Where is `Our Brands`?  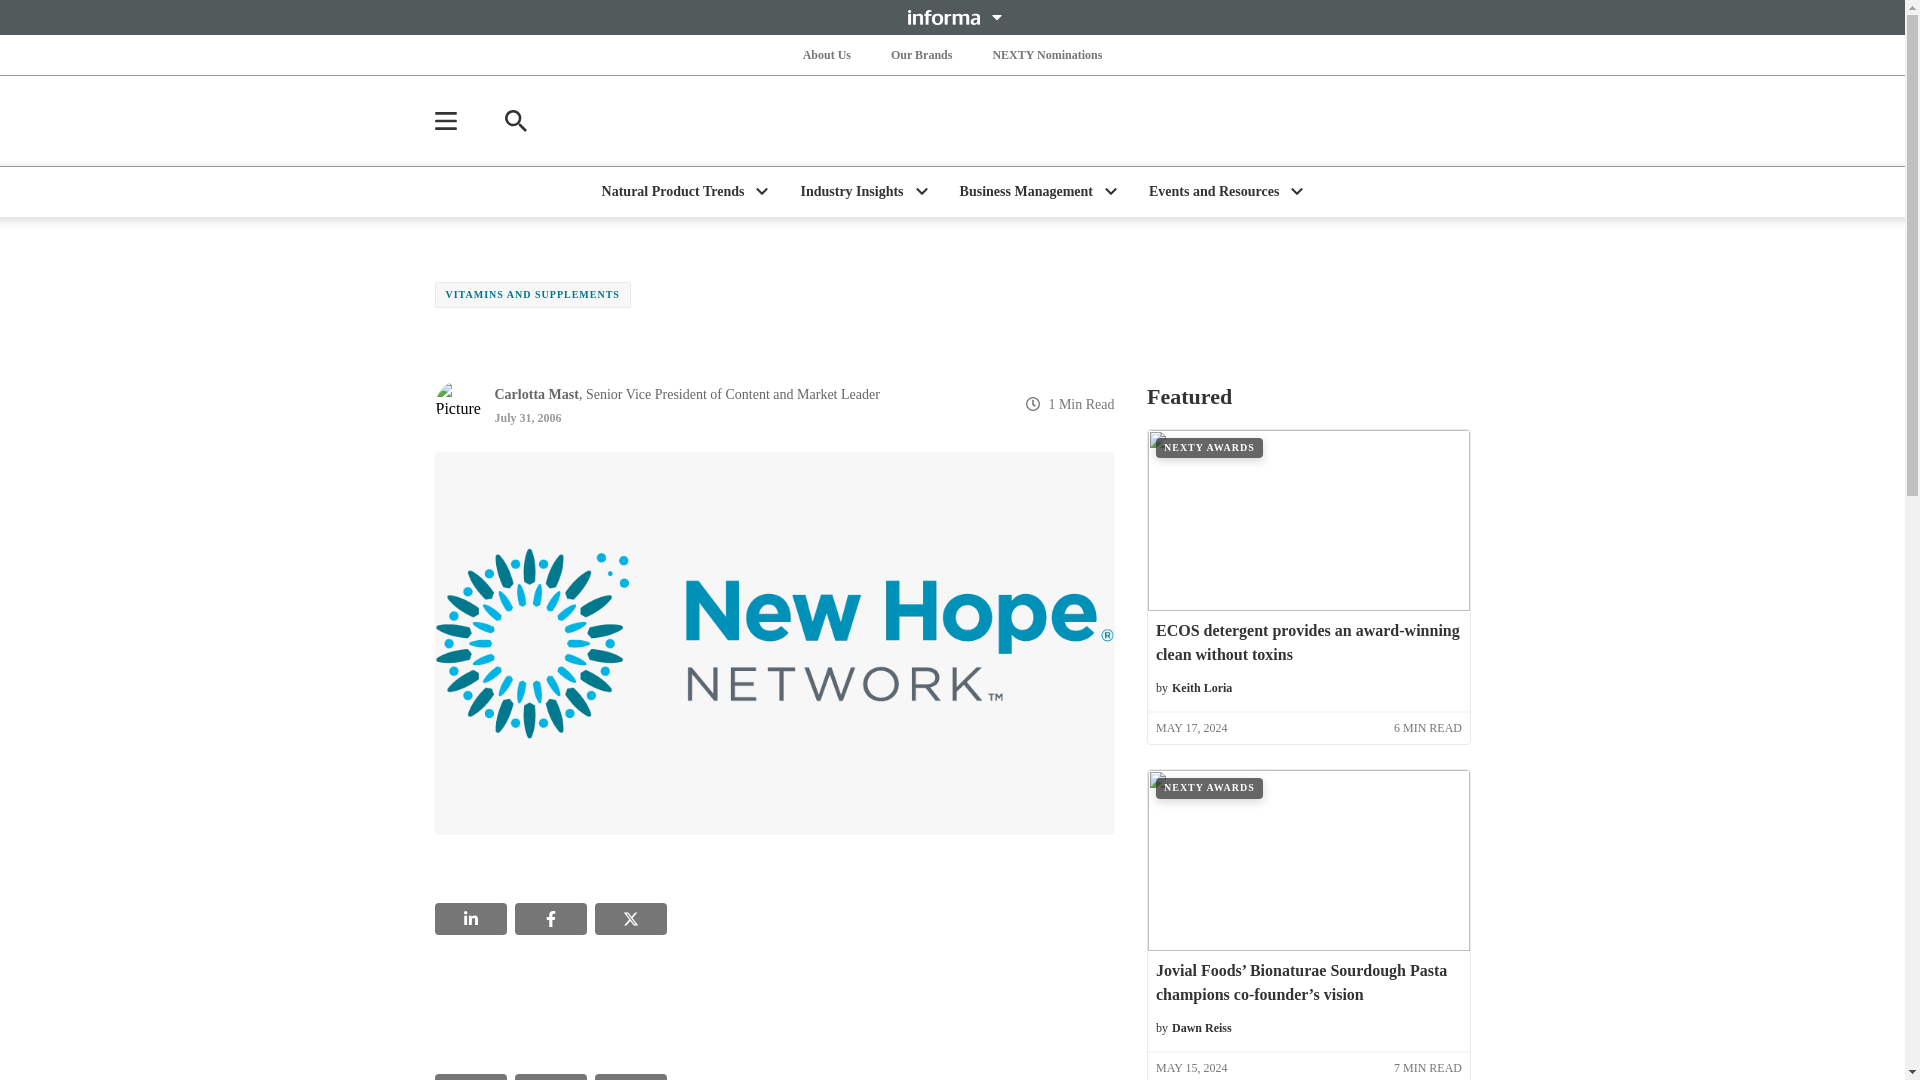 Our Brands is located at coordinates (922, 54).